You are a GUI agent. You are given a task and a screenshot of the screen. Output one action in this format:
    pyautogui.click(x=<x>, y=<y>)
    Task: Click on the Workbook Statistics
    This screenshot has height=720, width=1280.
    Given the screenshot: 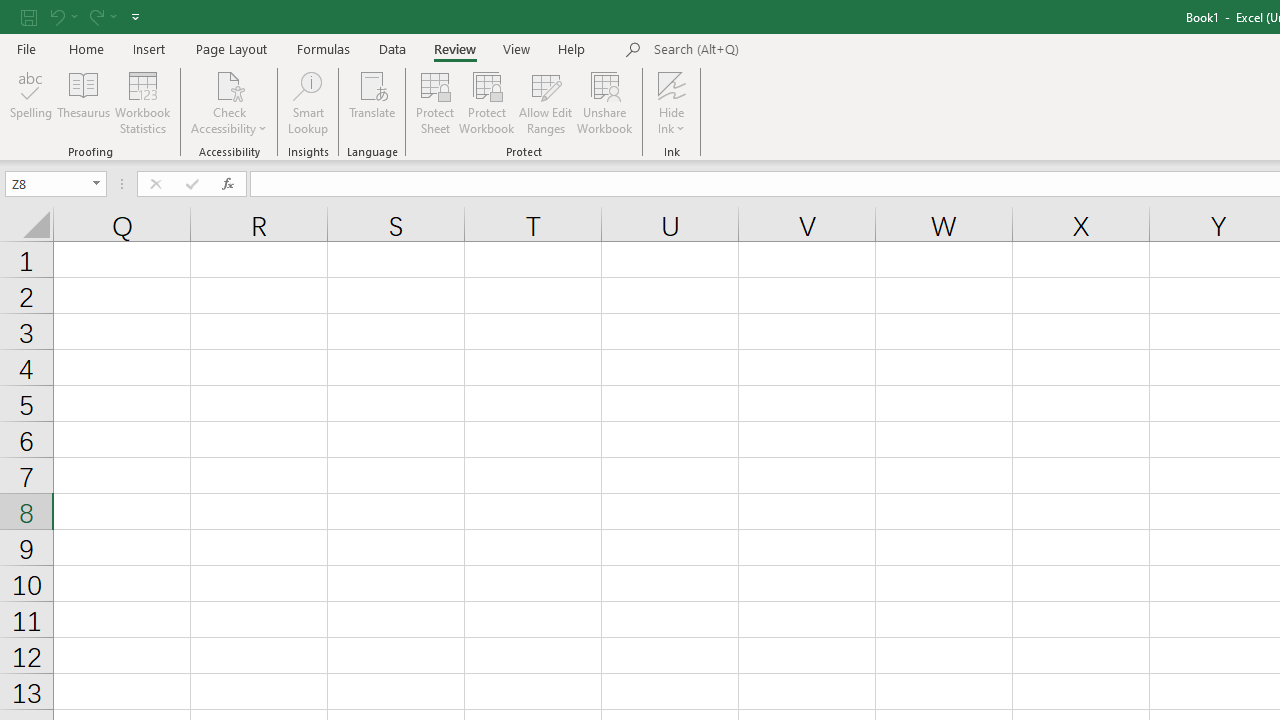 What is the action you would take?
    pyautogui.click(x=142, y=102)
    